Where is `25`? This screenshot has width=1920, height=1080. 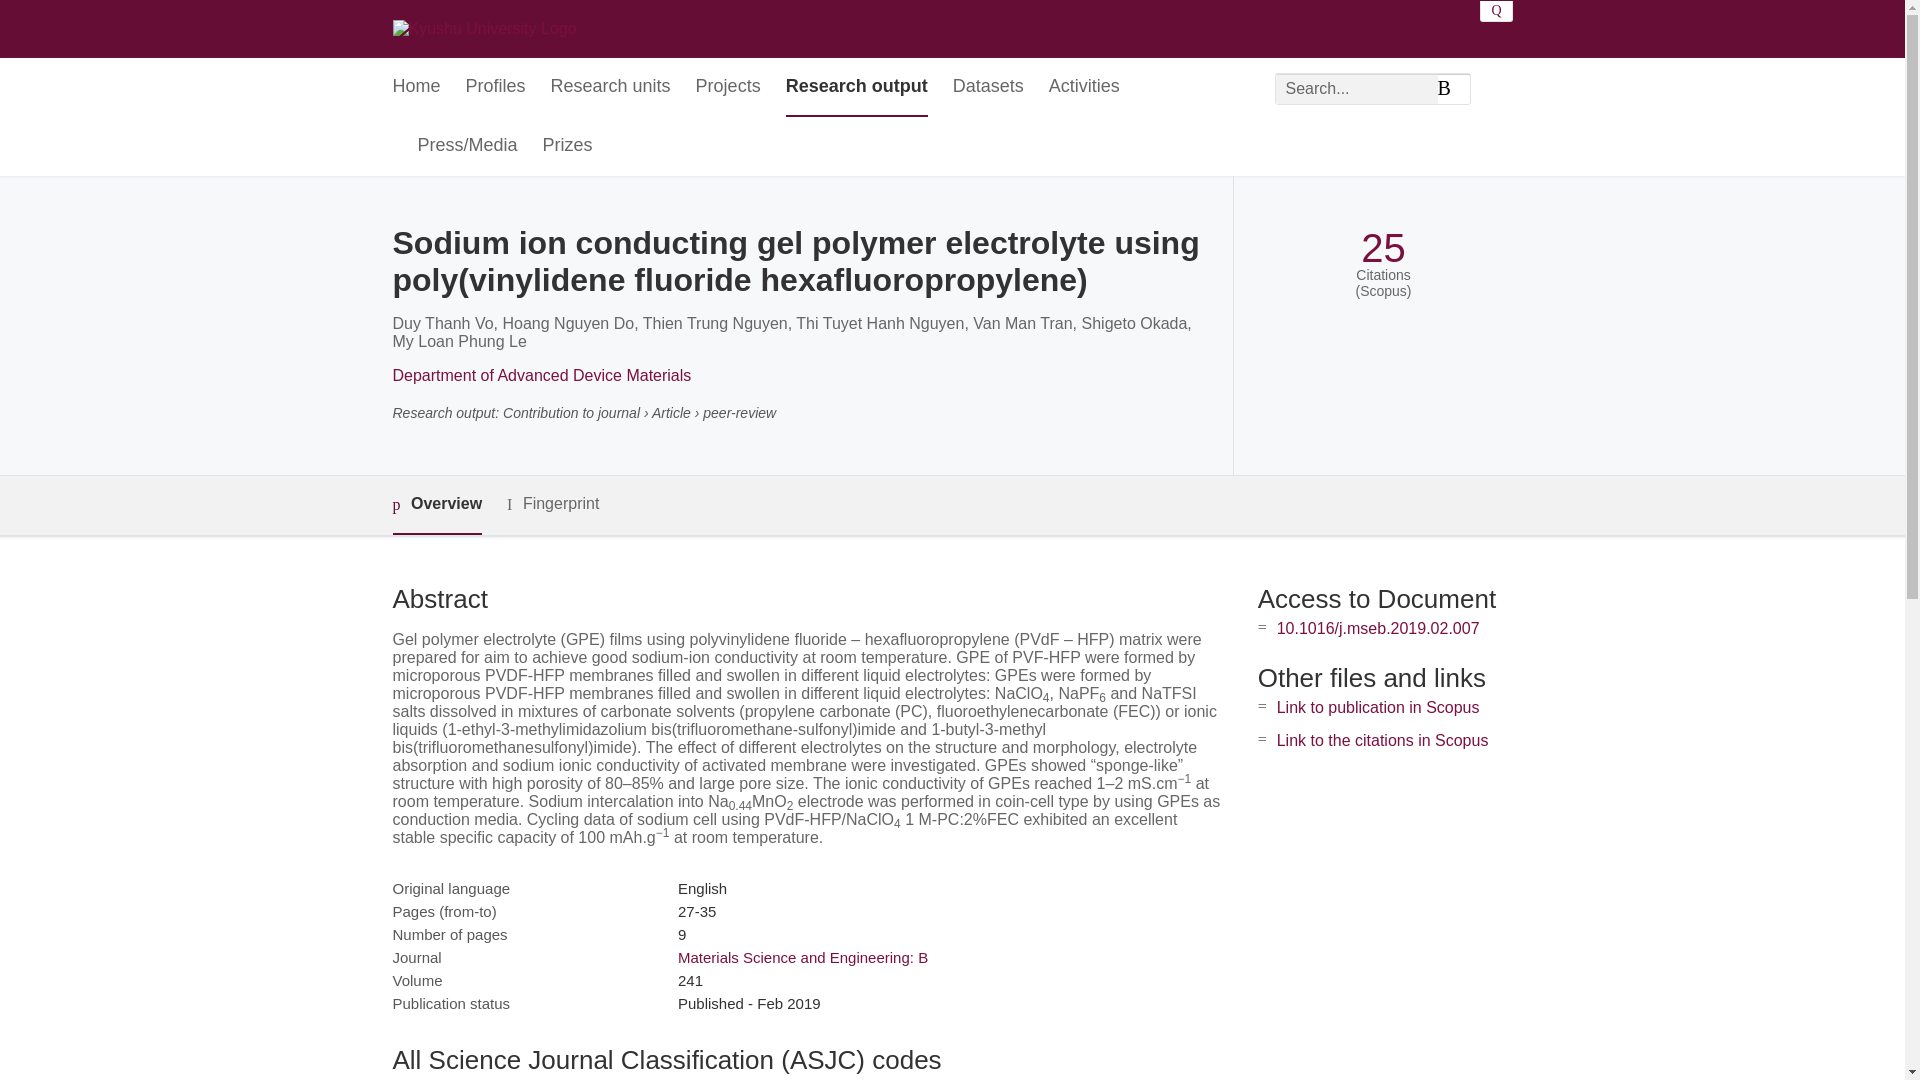 25 is located at coordinates (1383, 248).